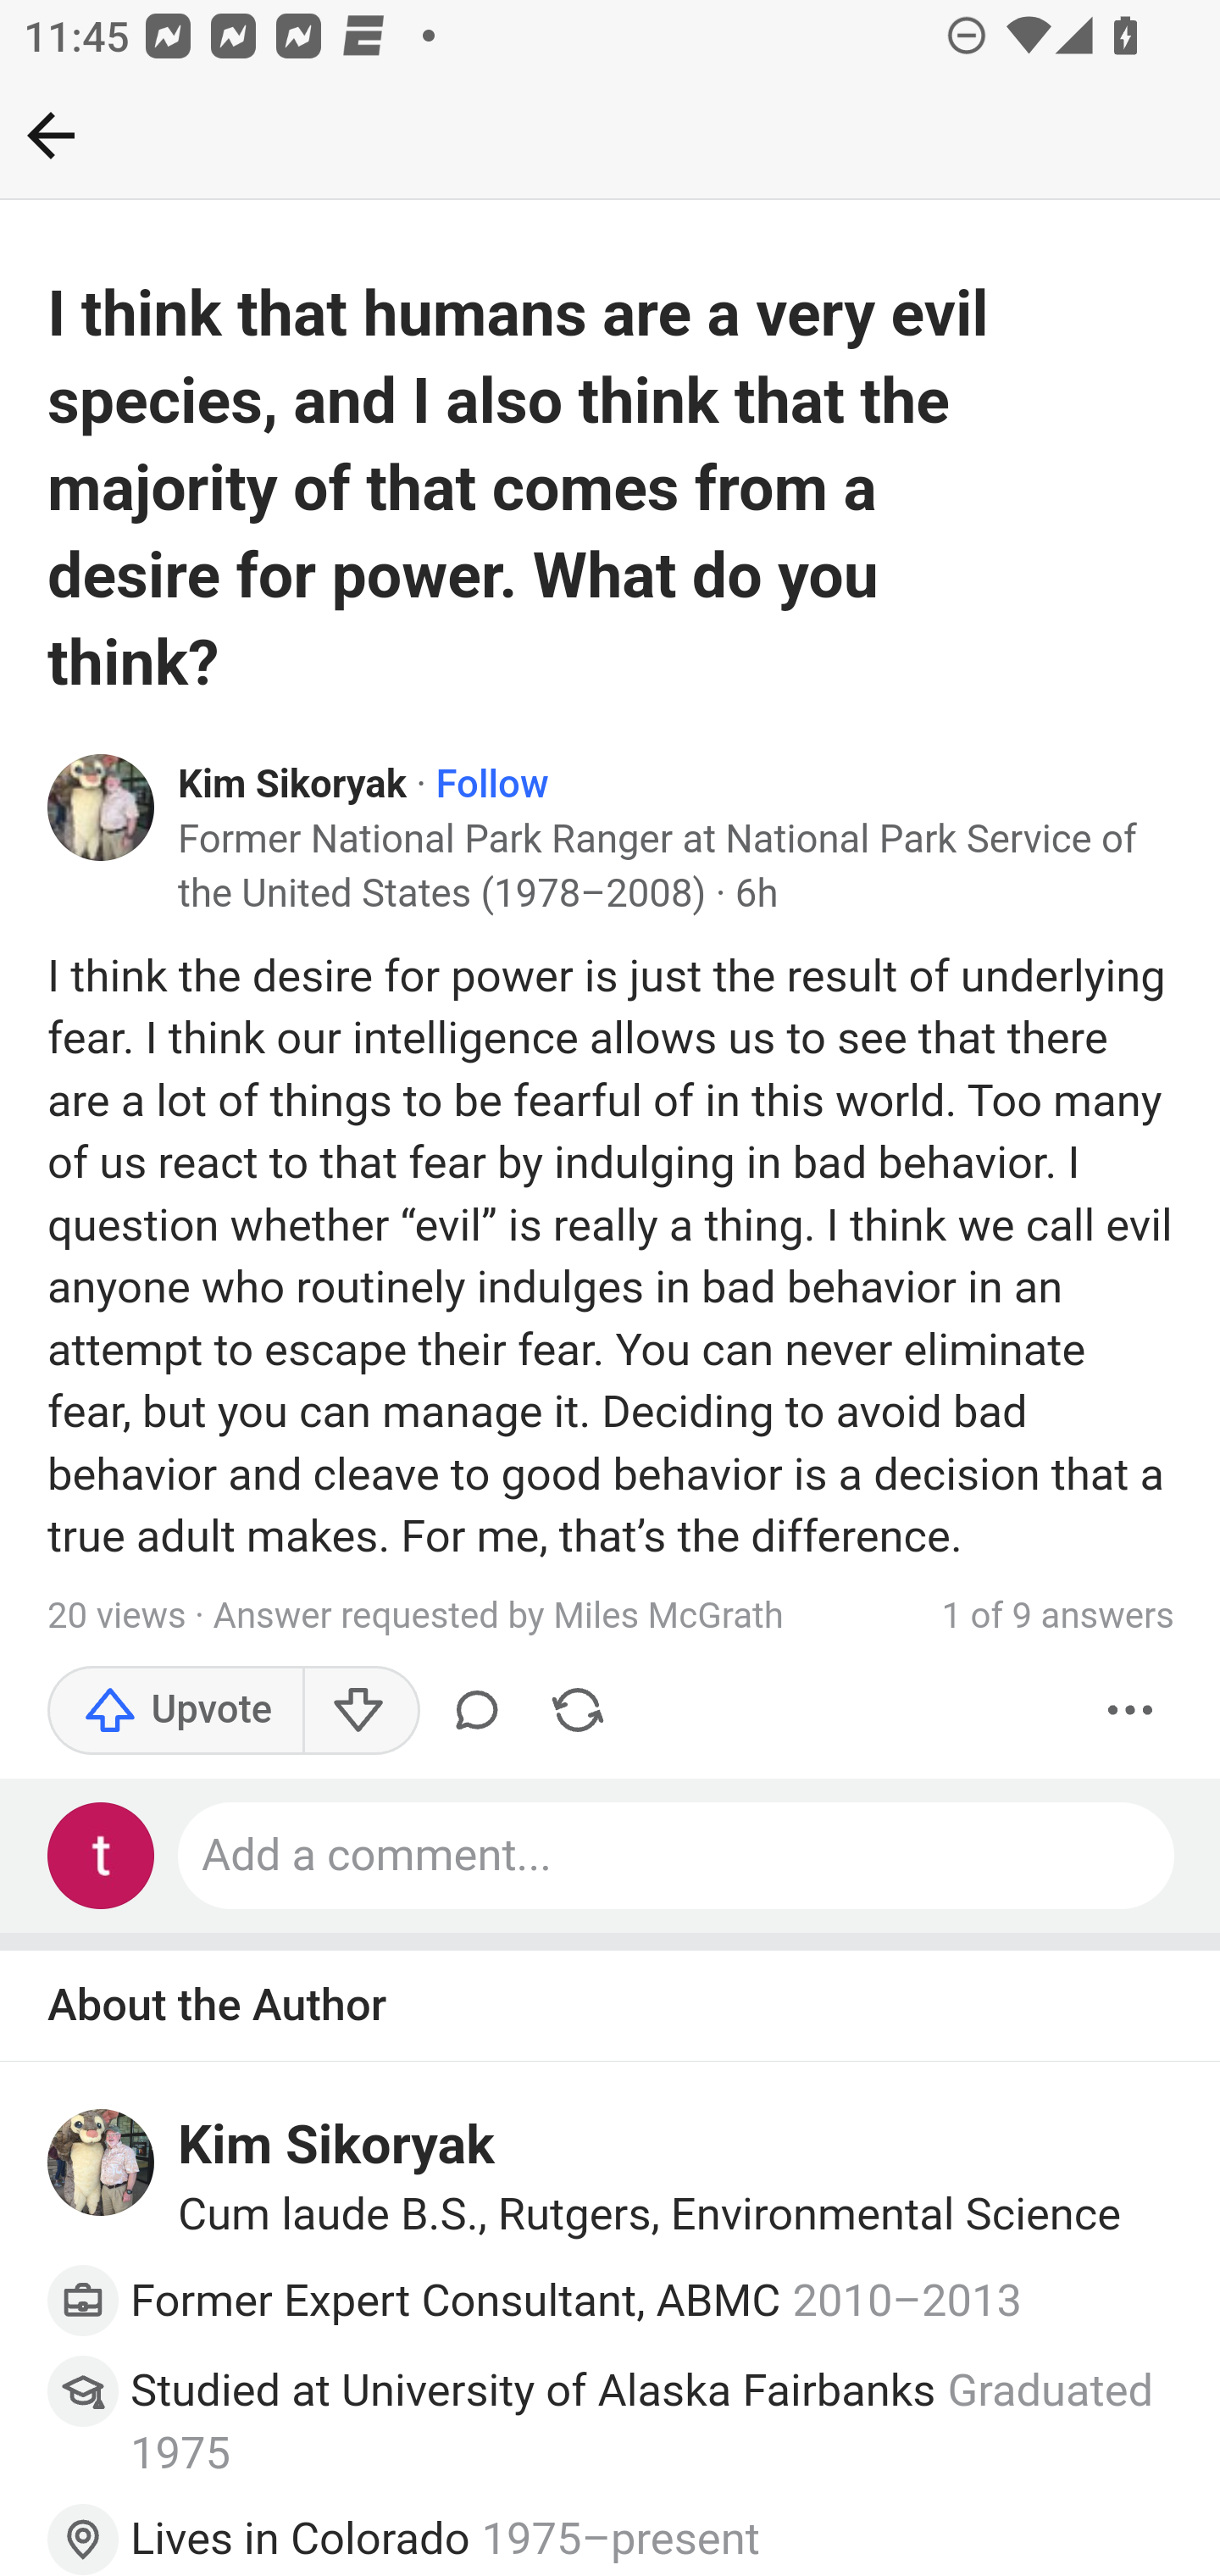  I want to click on Back, so click(51, 135).